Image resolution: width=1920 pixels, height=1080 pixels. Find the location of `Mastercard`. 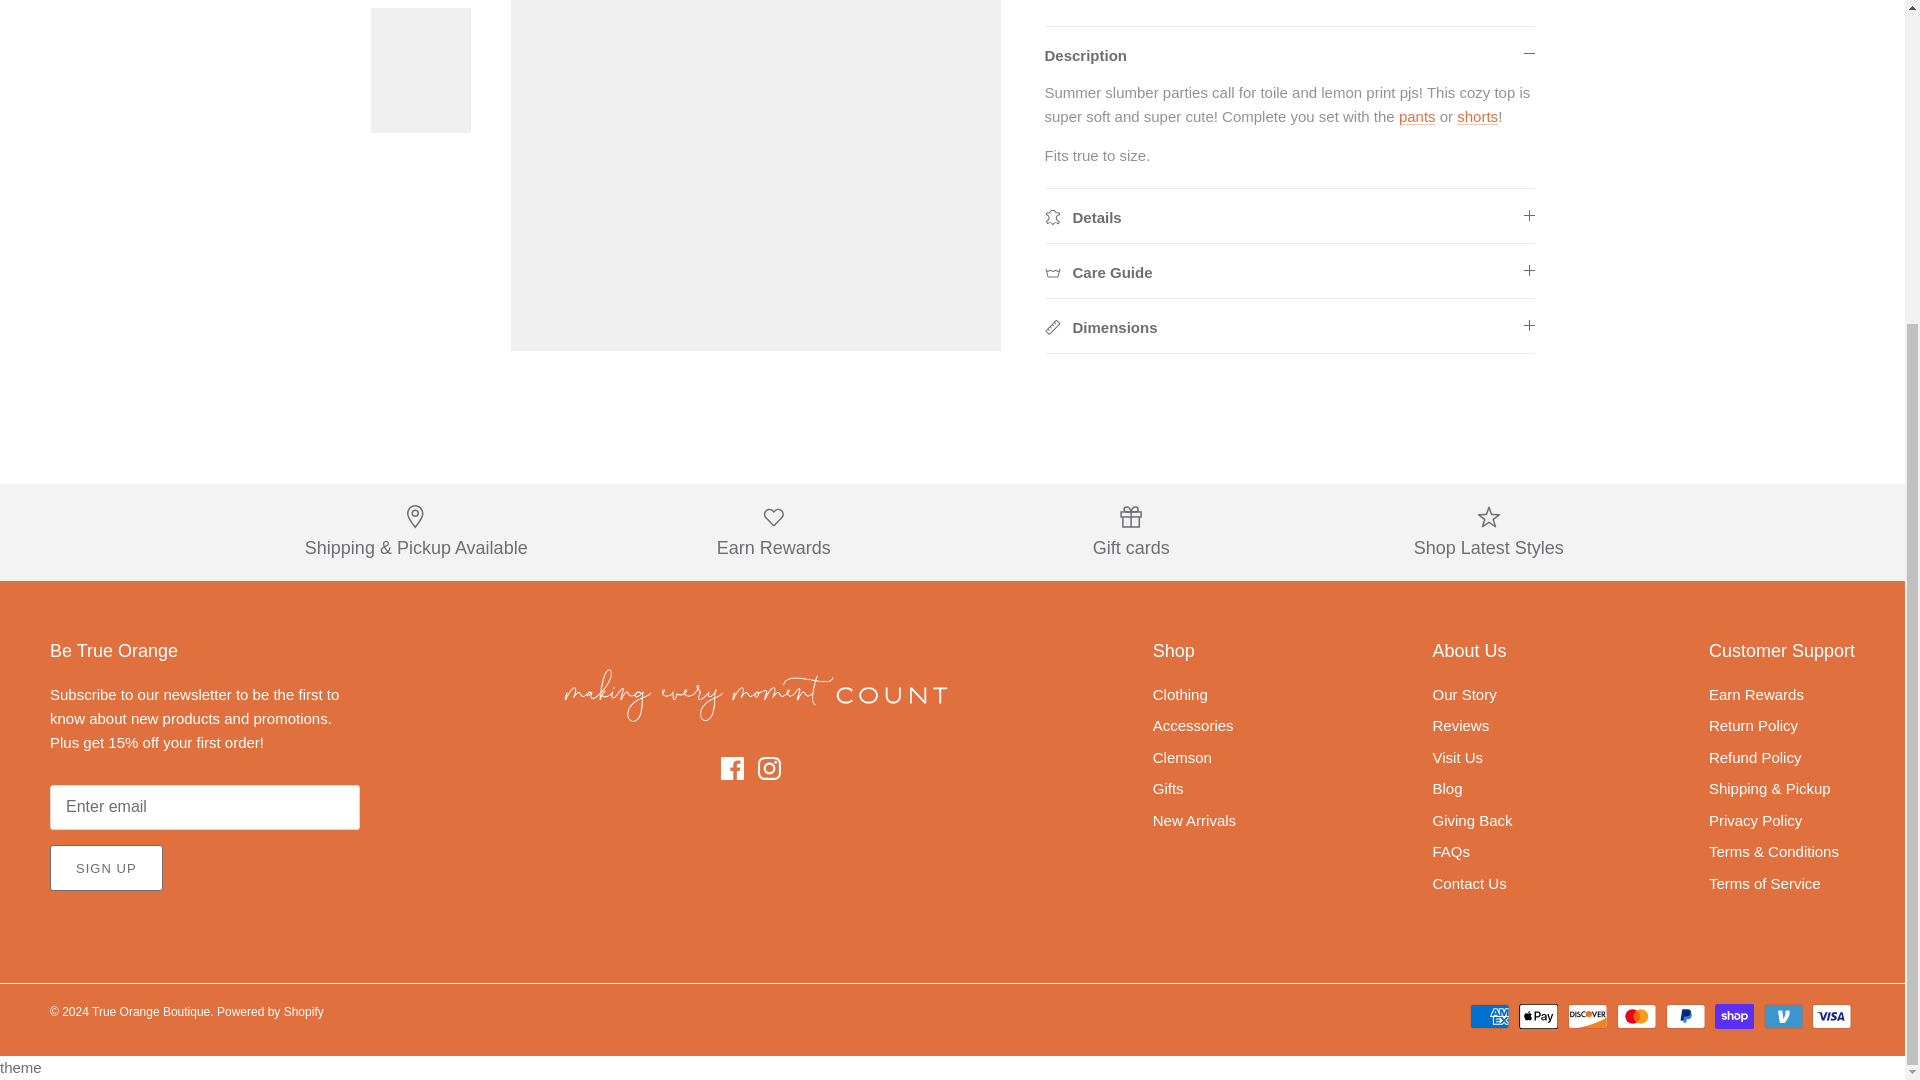

Mastercard is located at coordinates (1636, 1016).